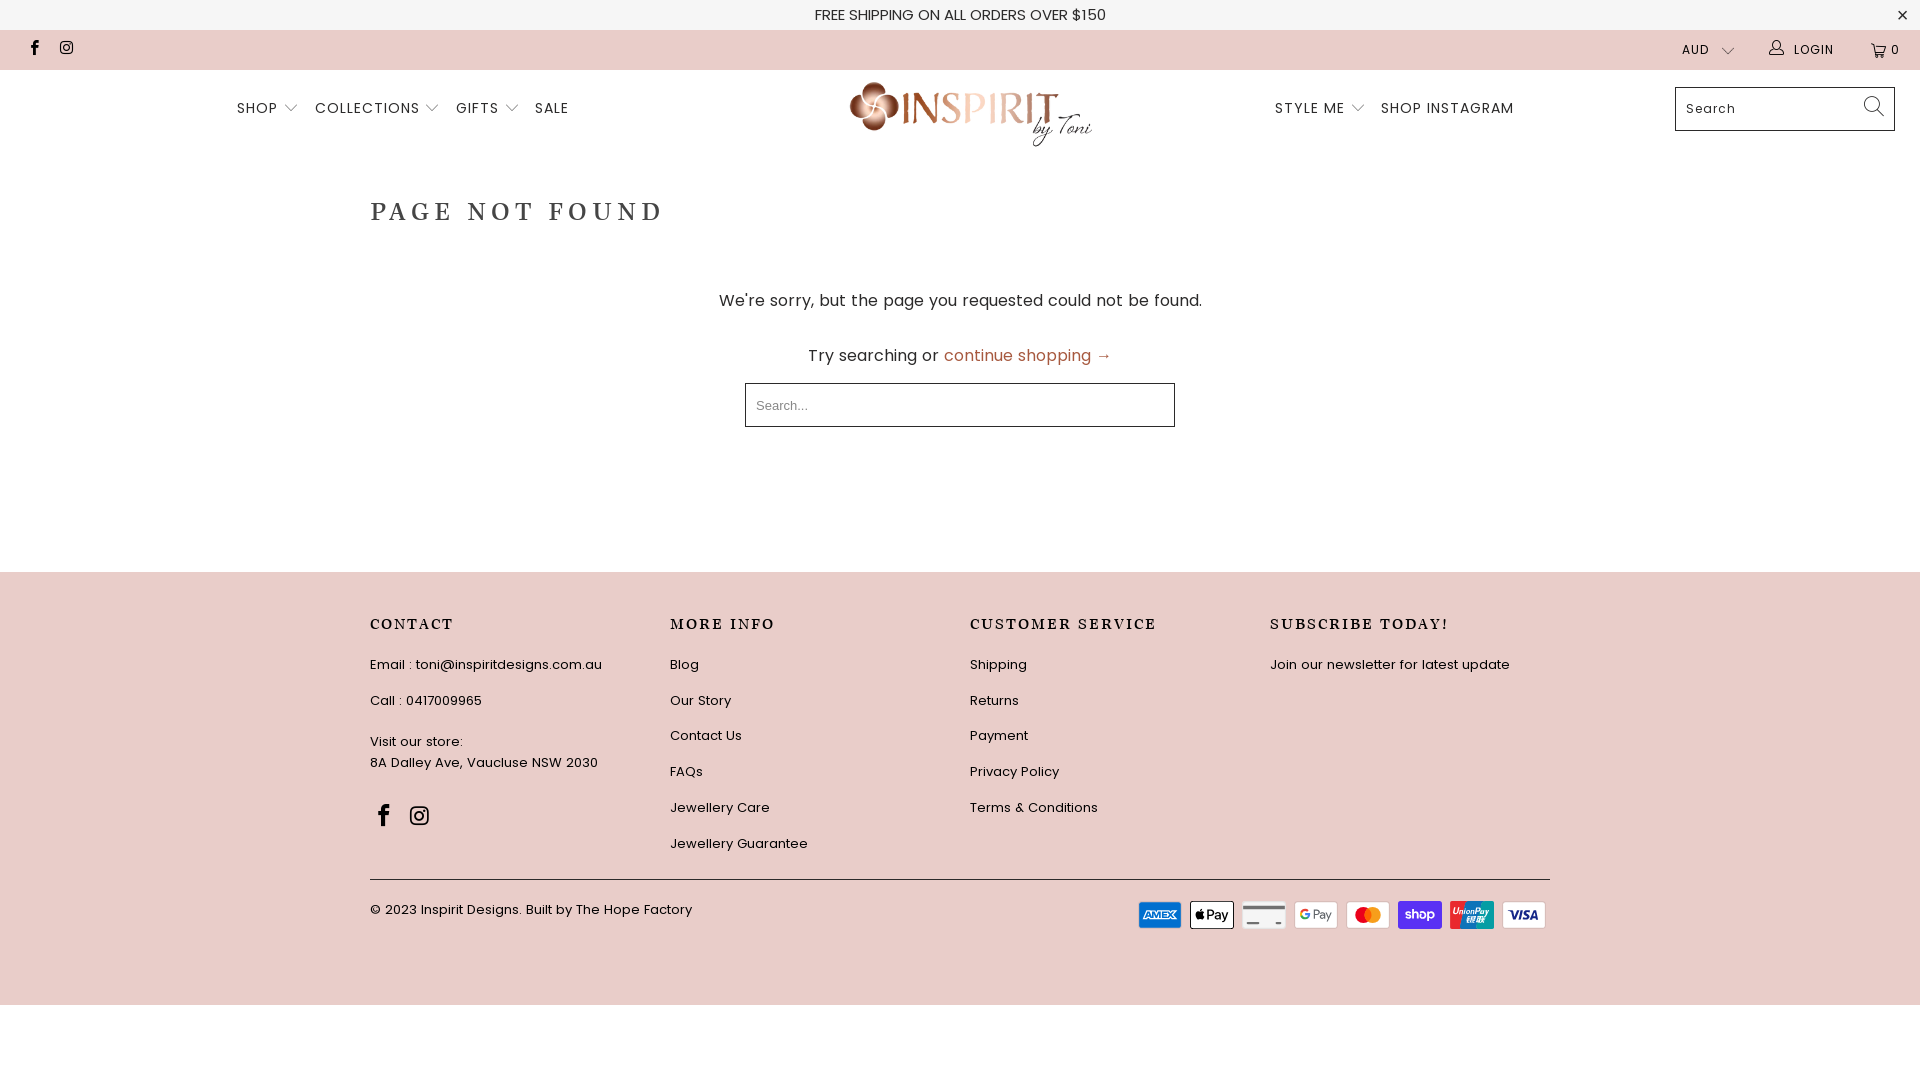 This screenshot has height=1080, width=1920. I want to click on Shipping, so click(998, 664).